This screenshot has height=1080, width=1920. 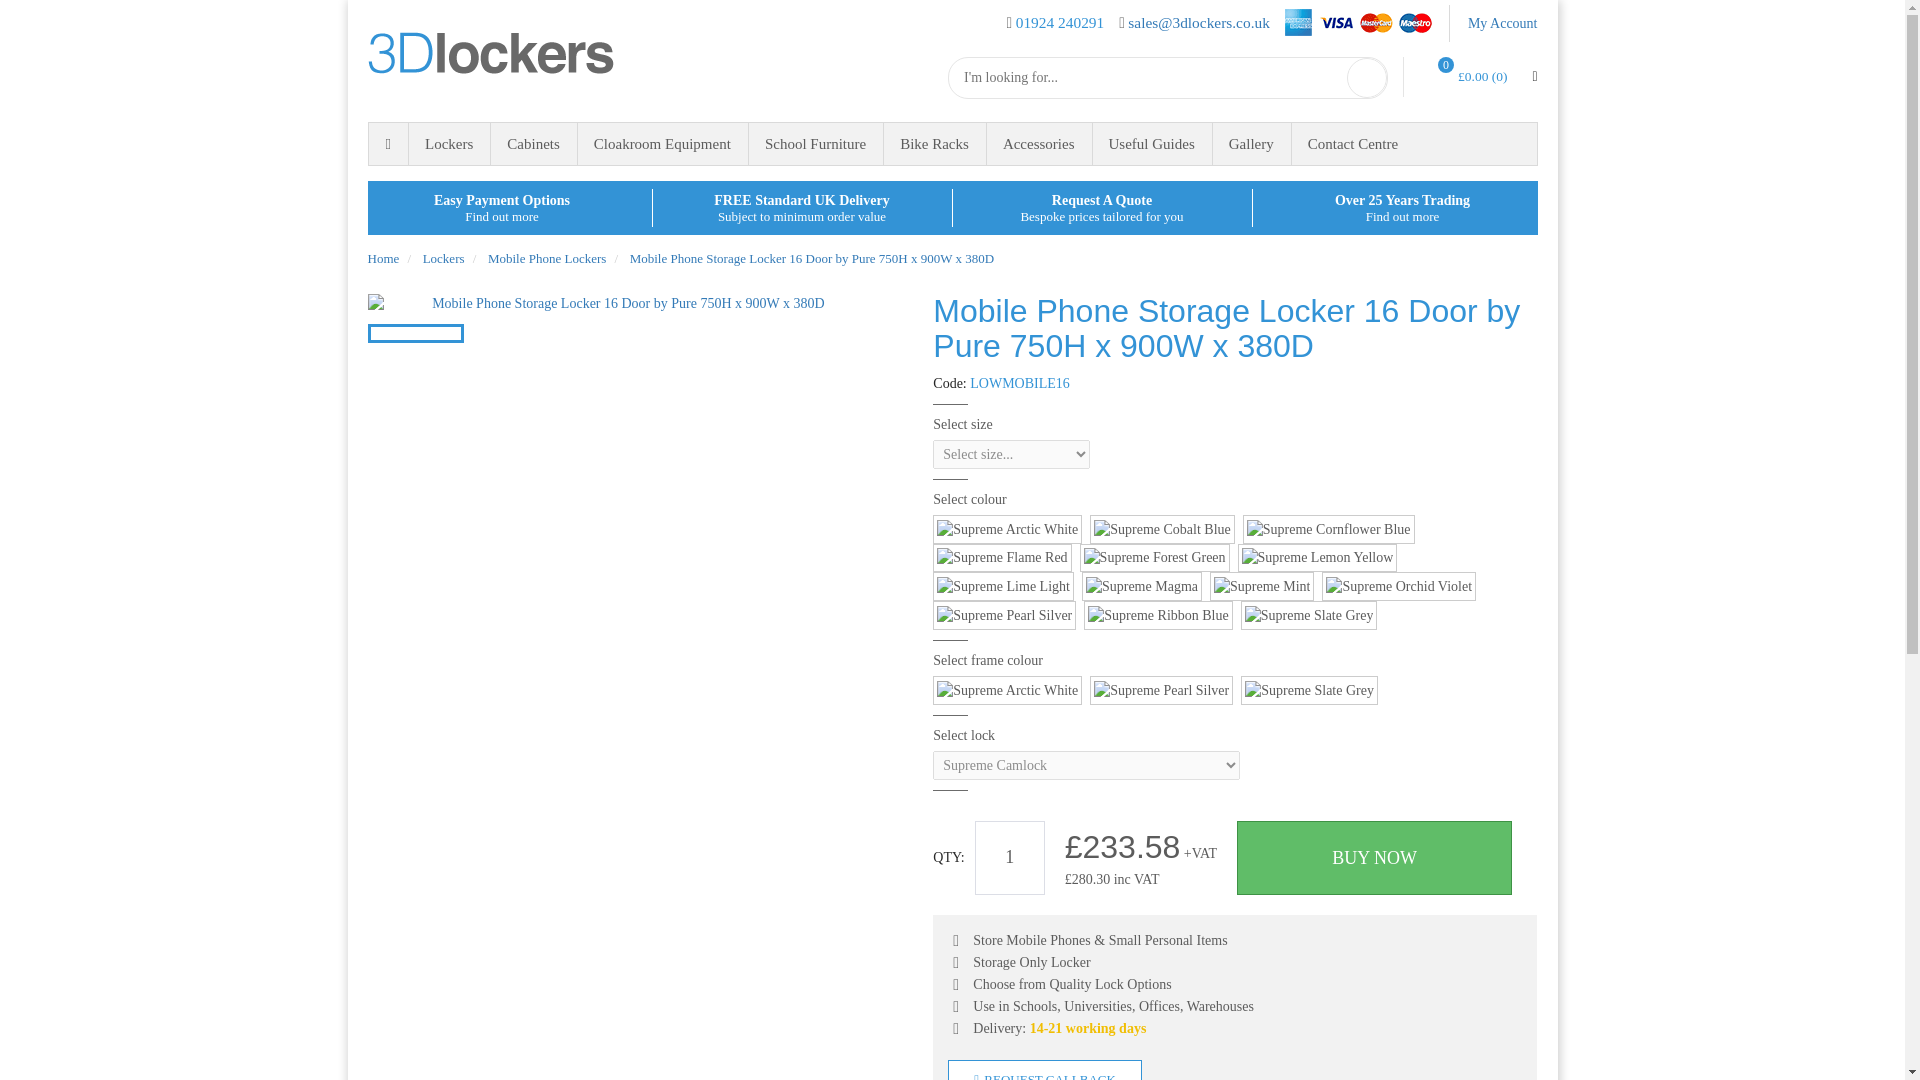 I want to click on Gallery, so click(x=1250, y=144).